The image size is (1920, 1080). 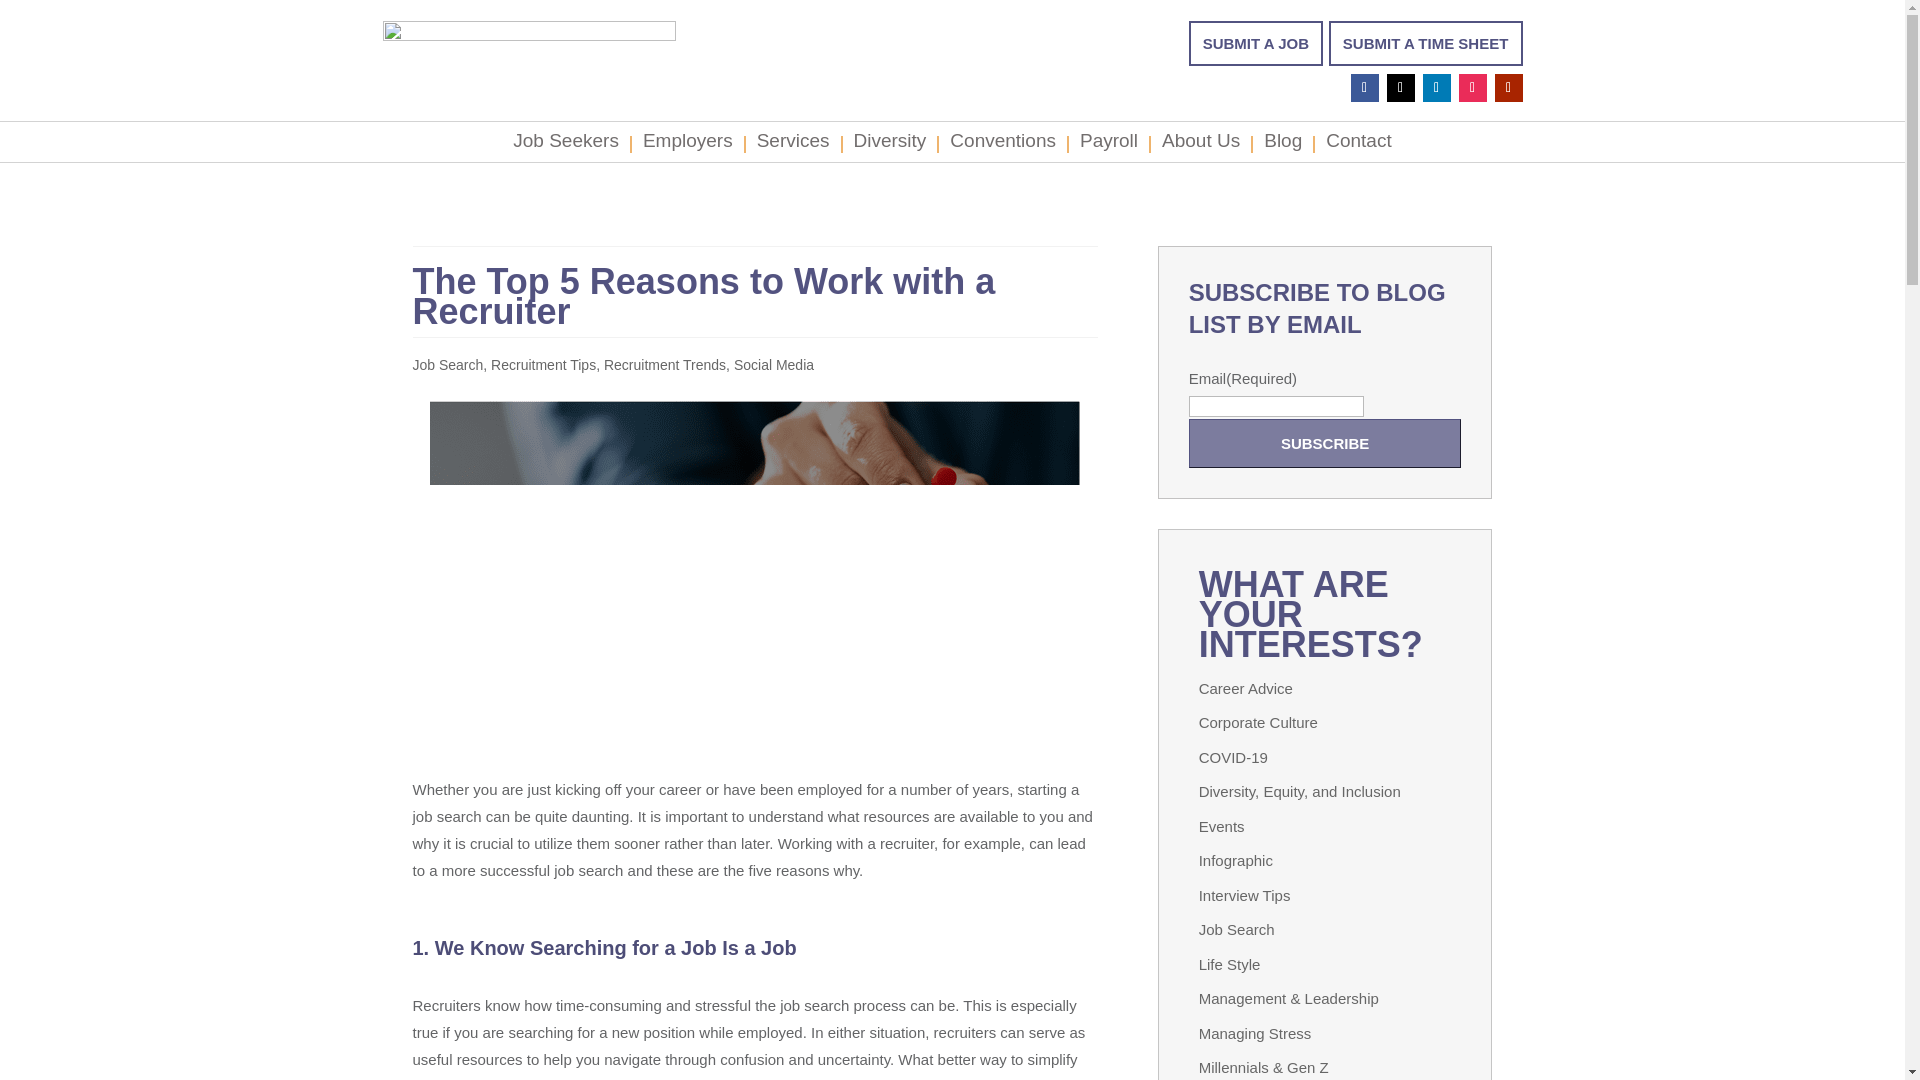 I want to click on Payroll, so click(x=1108, y=145).